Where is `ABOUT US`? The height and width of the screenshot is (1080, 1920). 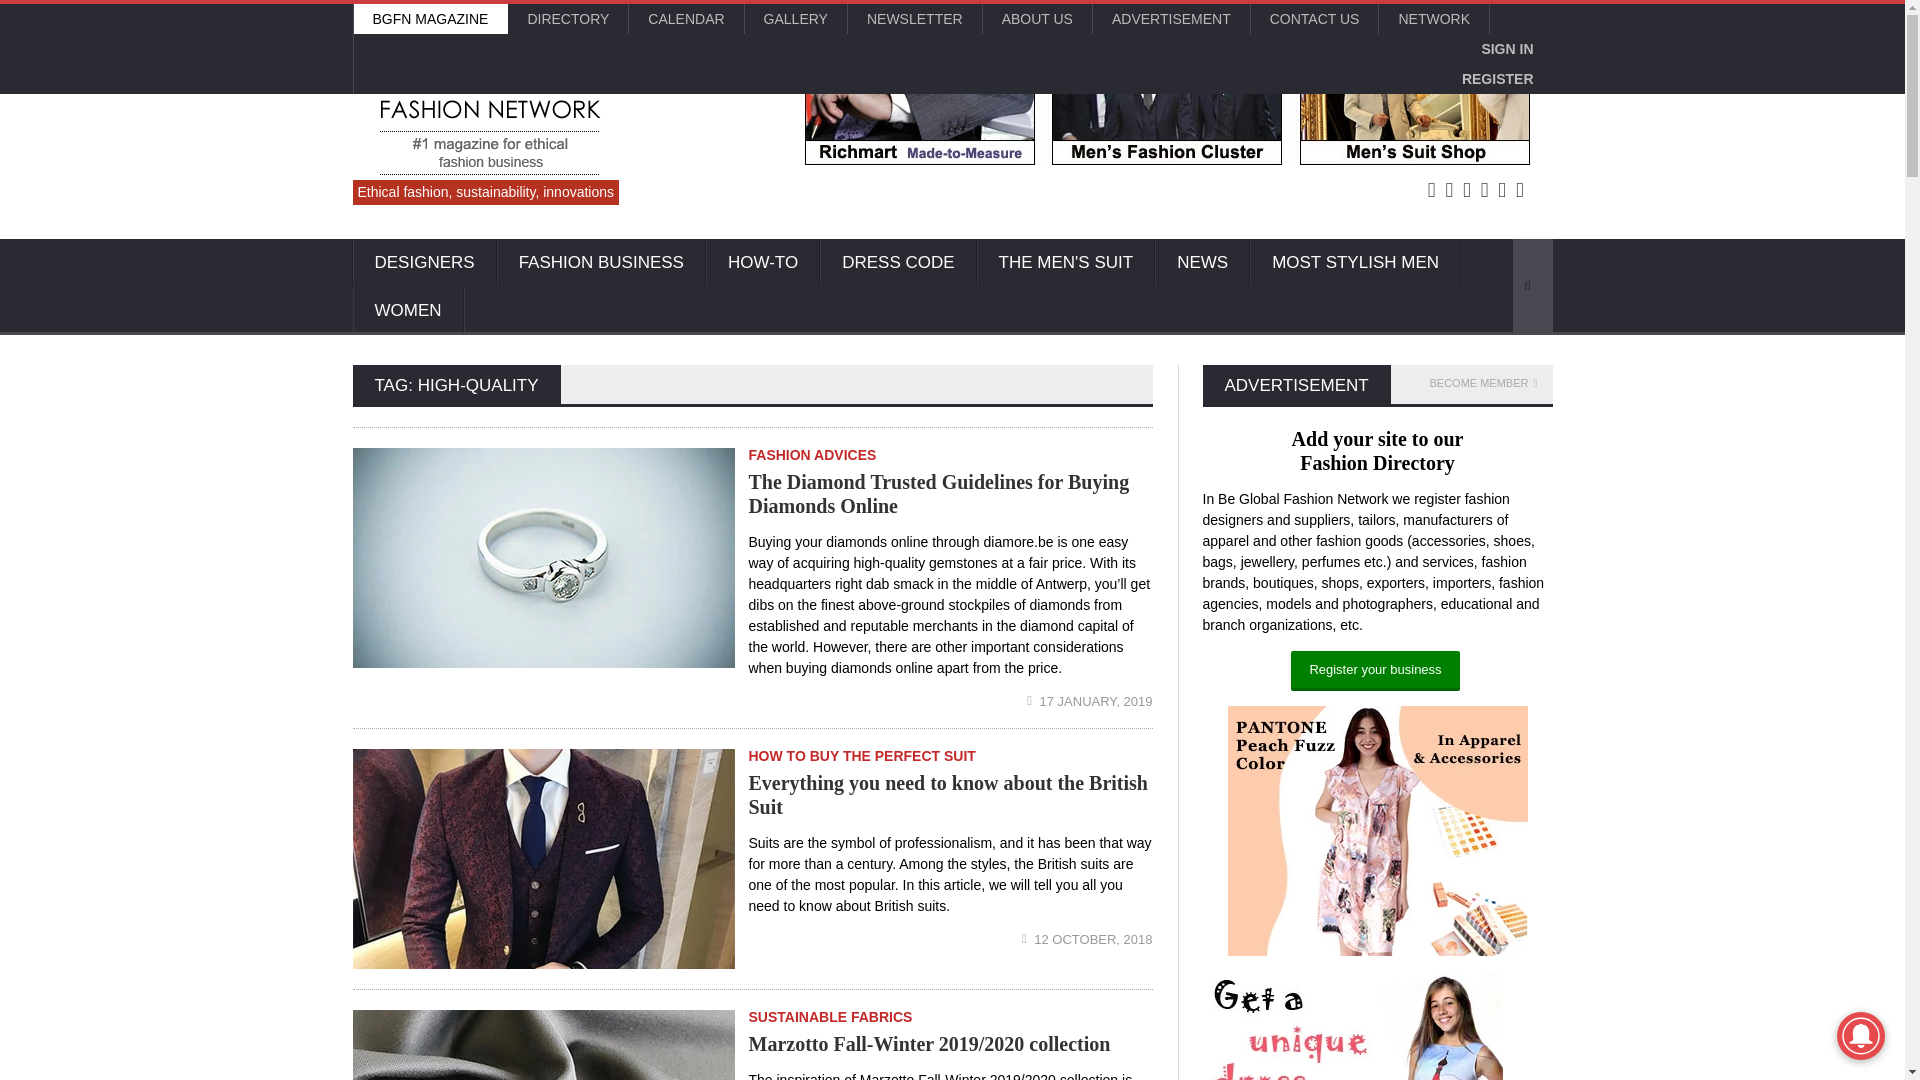 ABOUT US is located at coordinates (1038, 18).